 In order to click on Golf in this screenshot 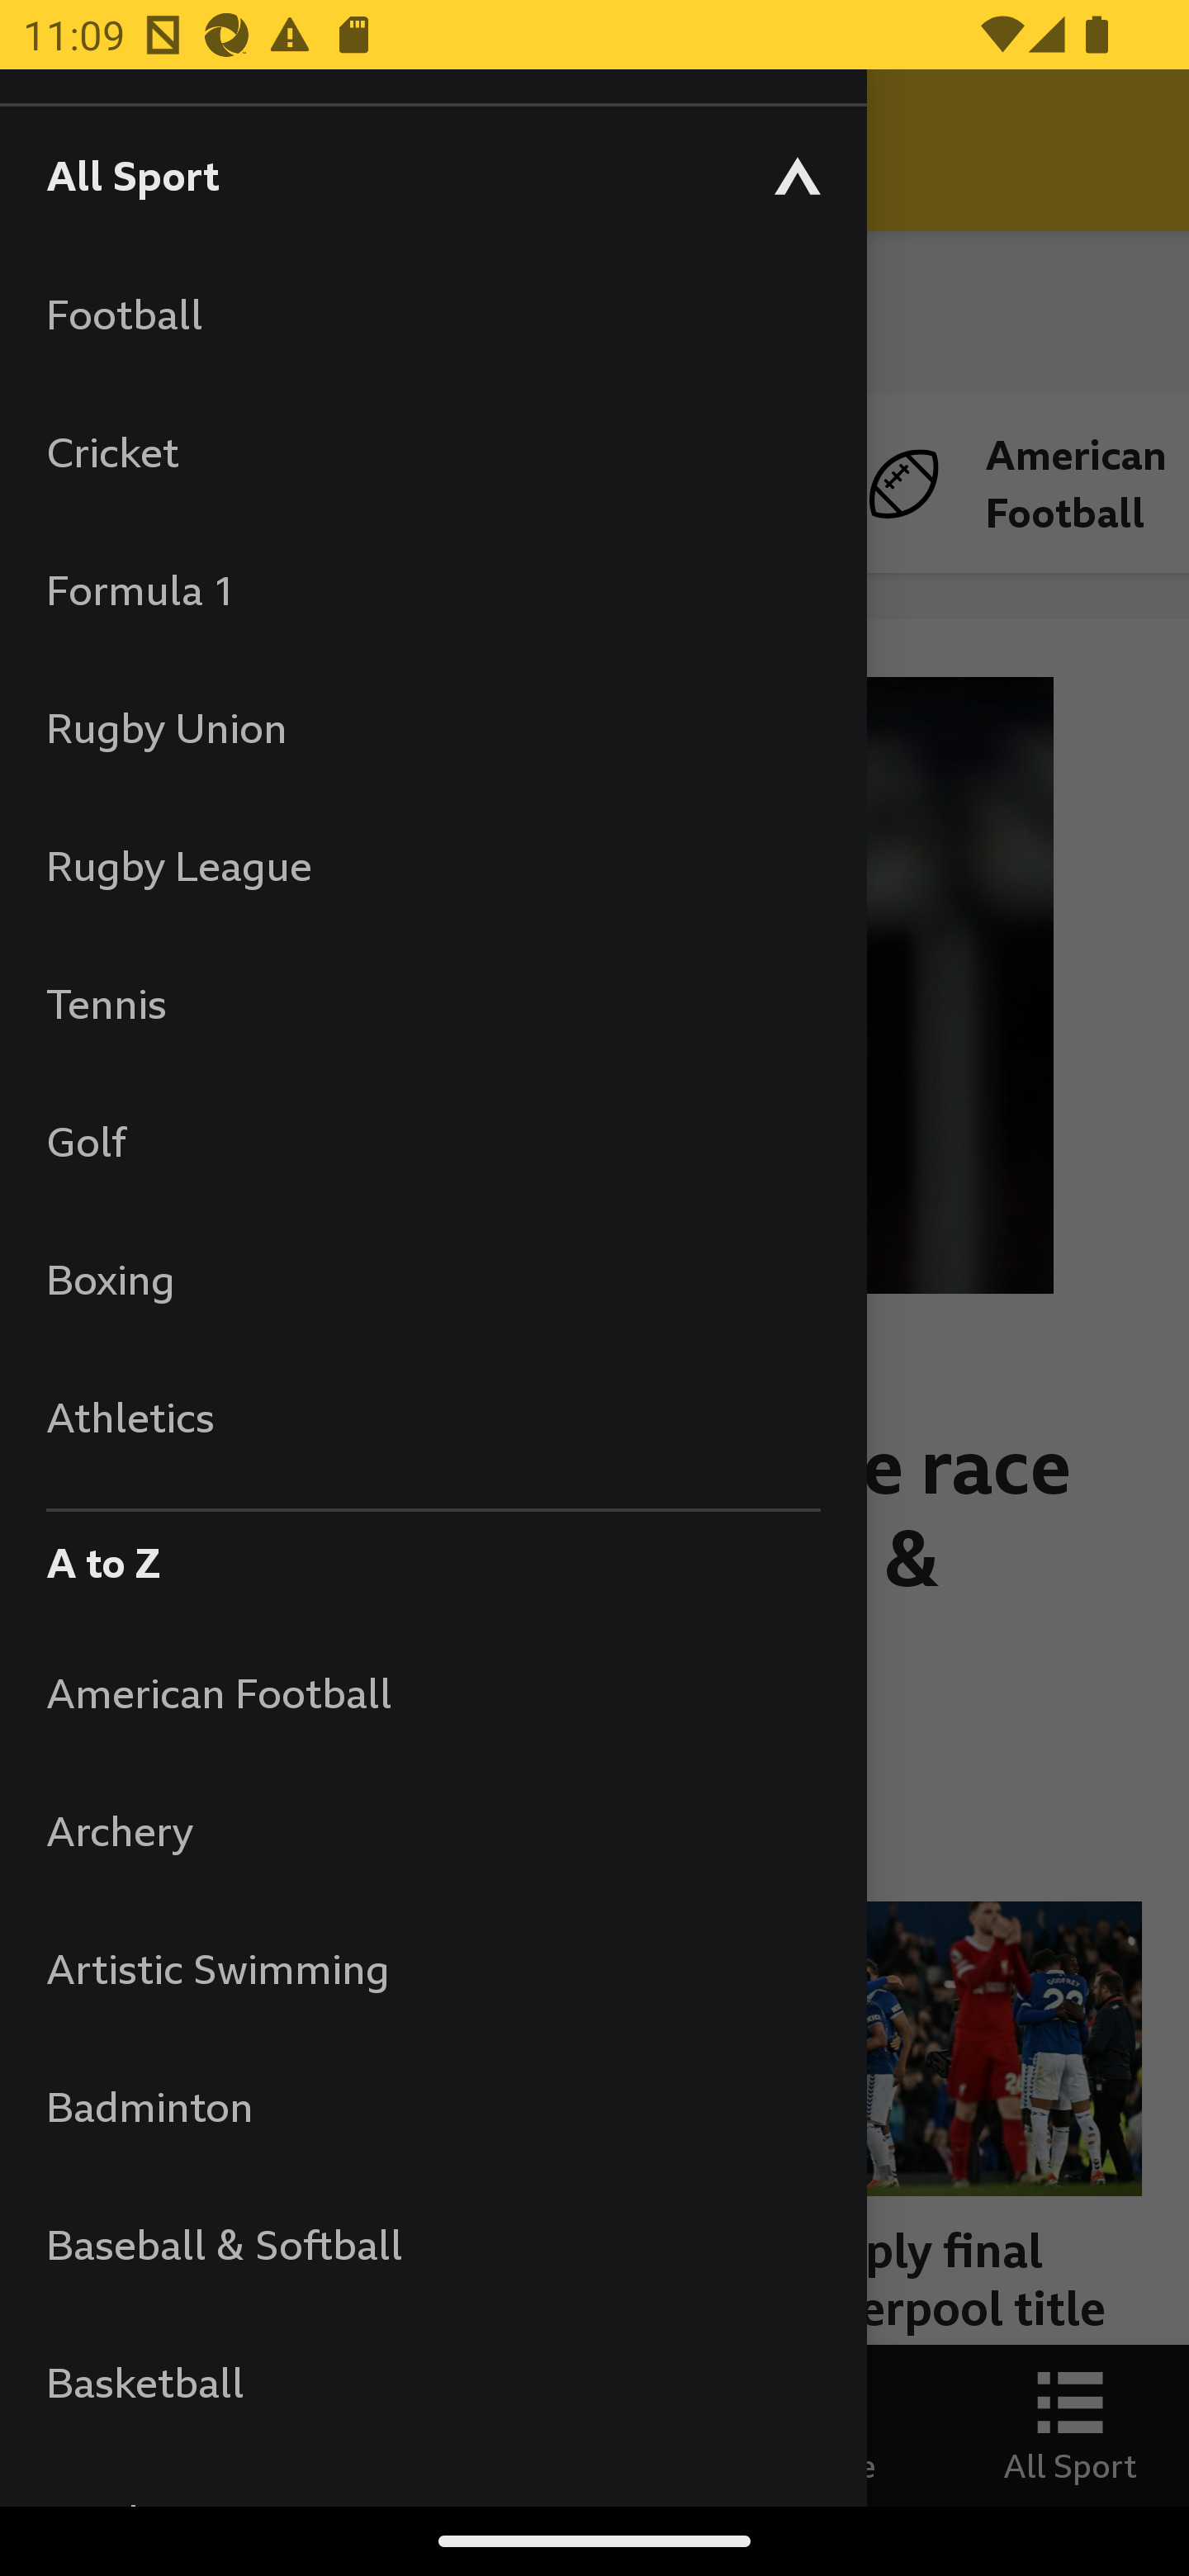, I will do `click(433, 1141)`.